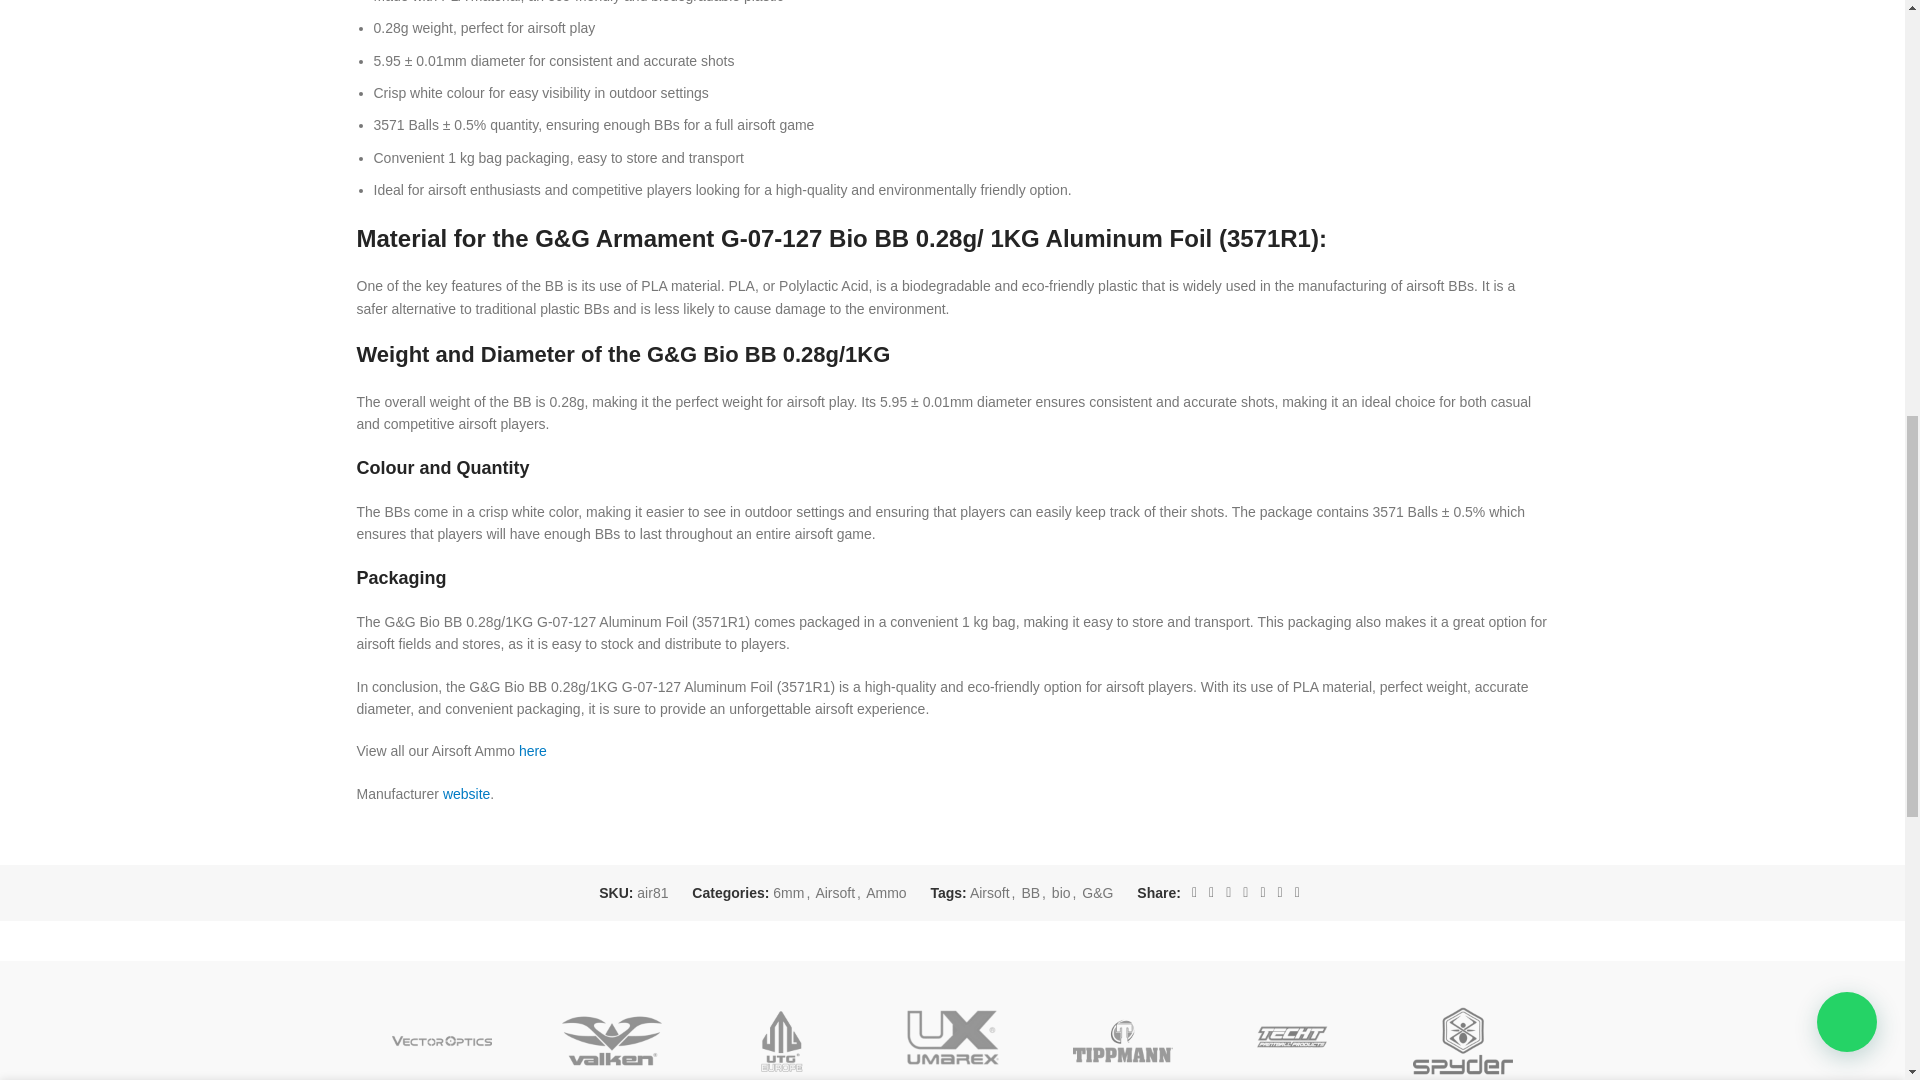 The width and height of the screenshot is (1920, 1080). I want to click on Vector Optics, so click(440, 1025).